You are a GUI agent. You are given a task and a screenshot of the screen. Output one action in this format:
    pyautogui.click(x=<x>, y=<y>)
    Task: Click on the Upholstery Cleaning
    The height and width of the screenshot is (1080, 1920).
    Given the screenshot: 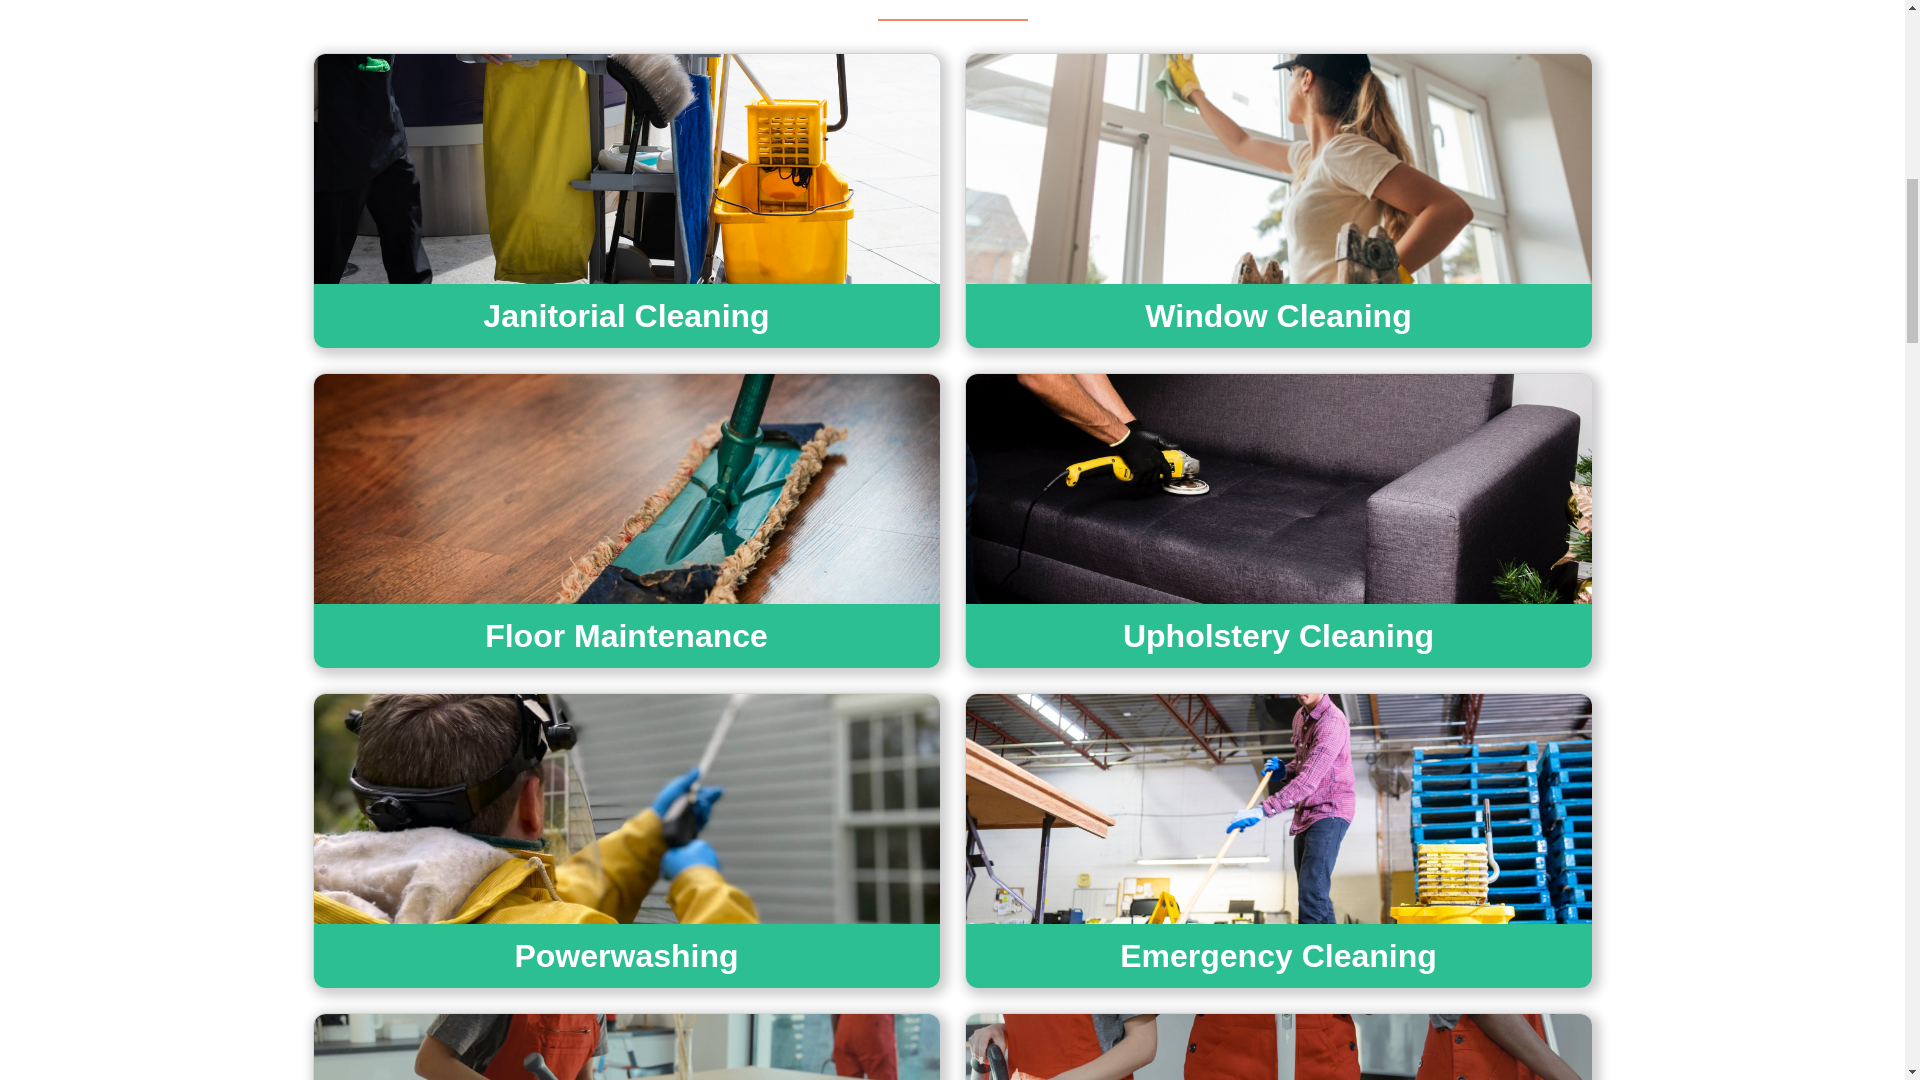 What is the action you would take?
    pyautogui.click(x=1278, y=641)
    